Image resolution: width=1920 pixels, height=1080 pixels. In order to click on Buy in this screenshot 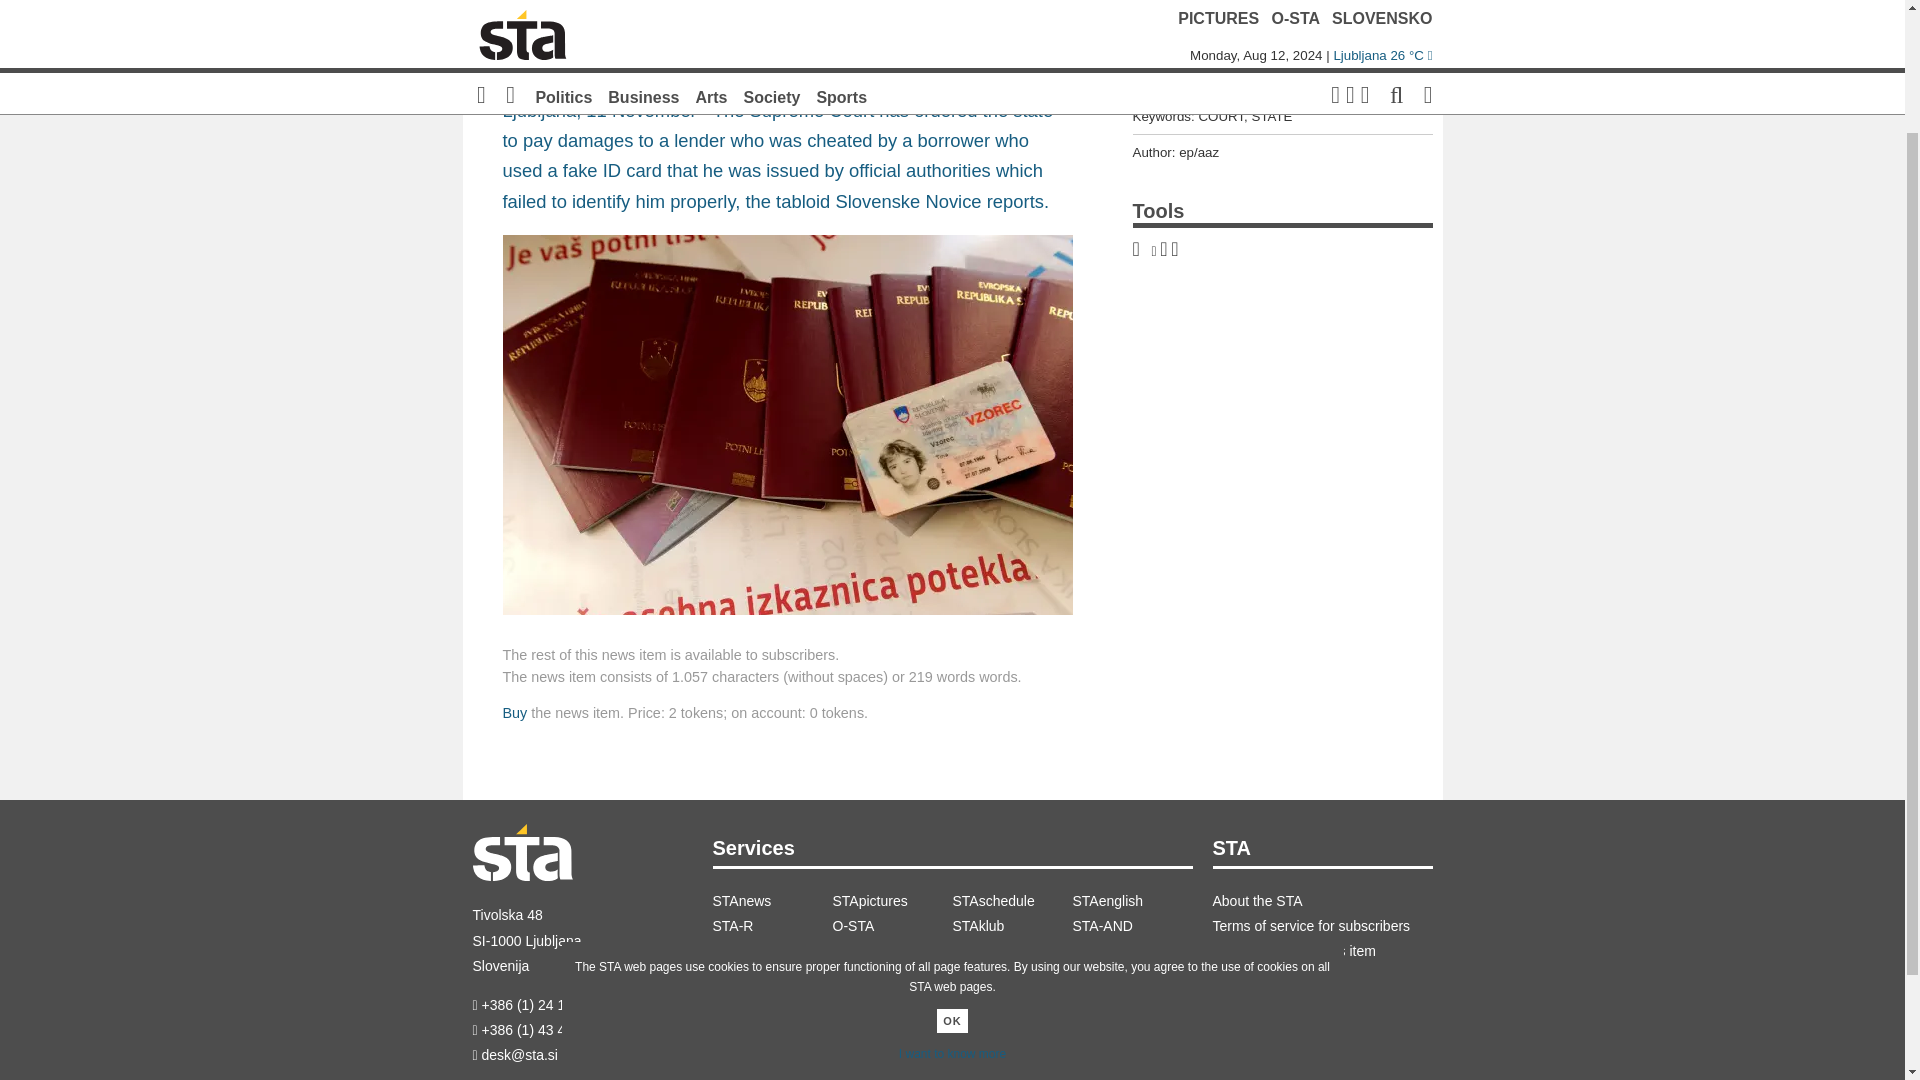, I will do `click(514, 713)`.